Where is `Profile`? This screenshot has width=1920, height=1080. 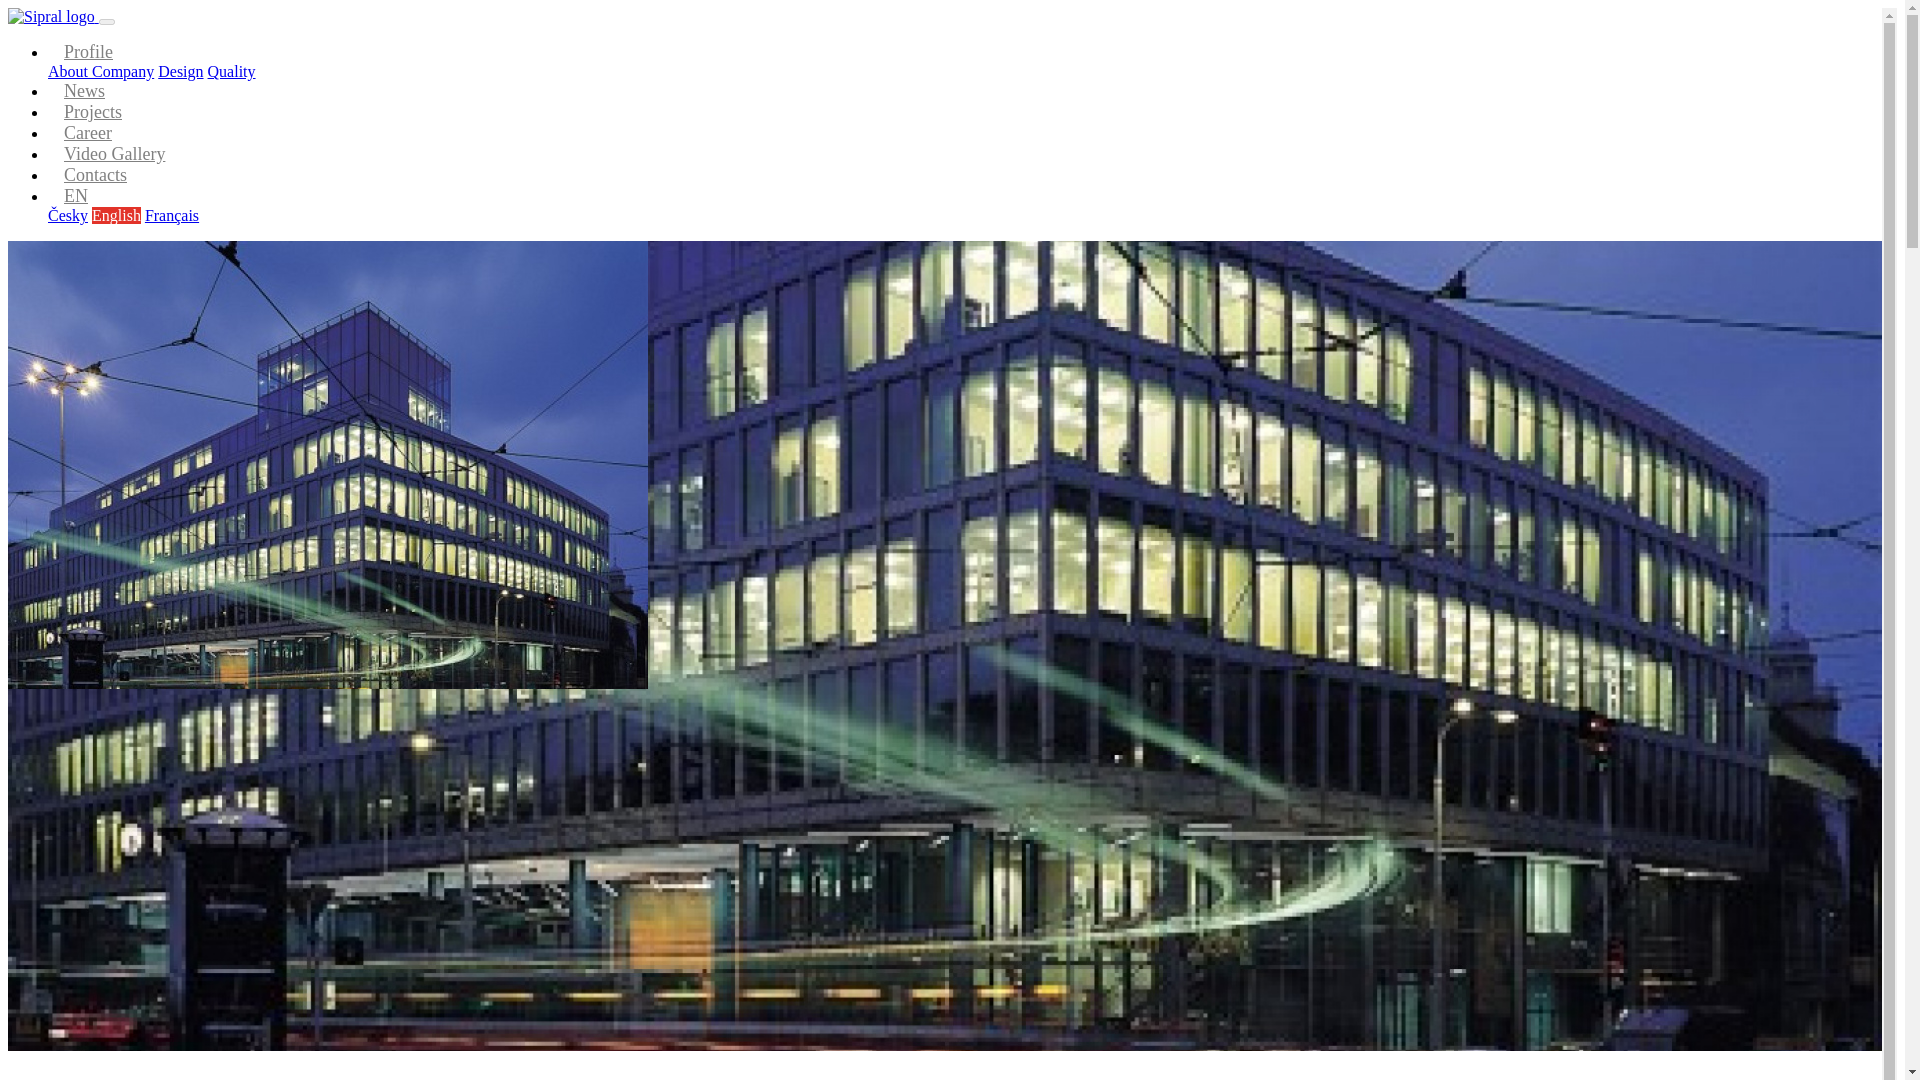
Profile is located at coordinates (88, 52).